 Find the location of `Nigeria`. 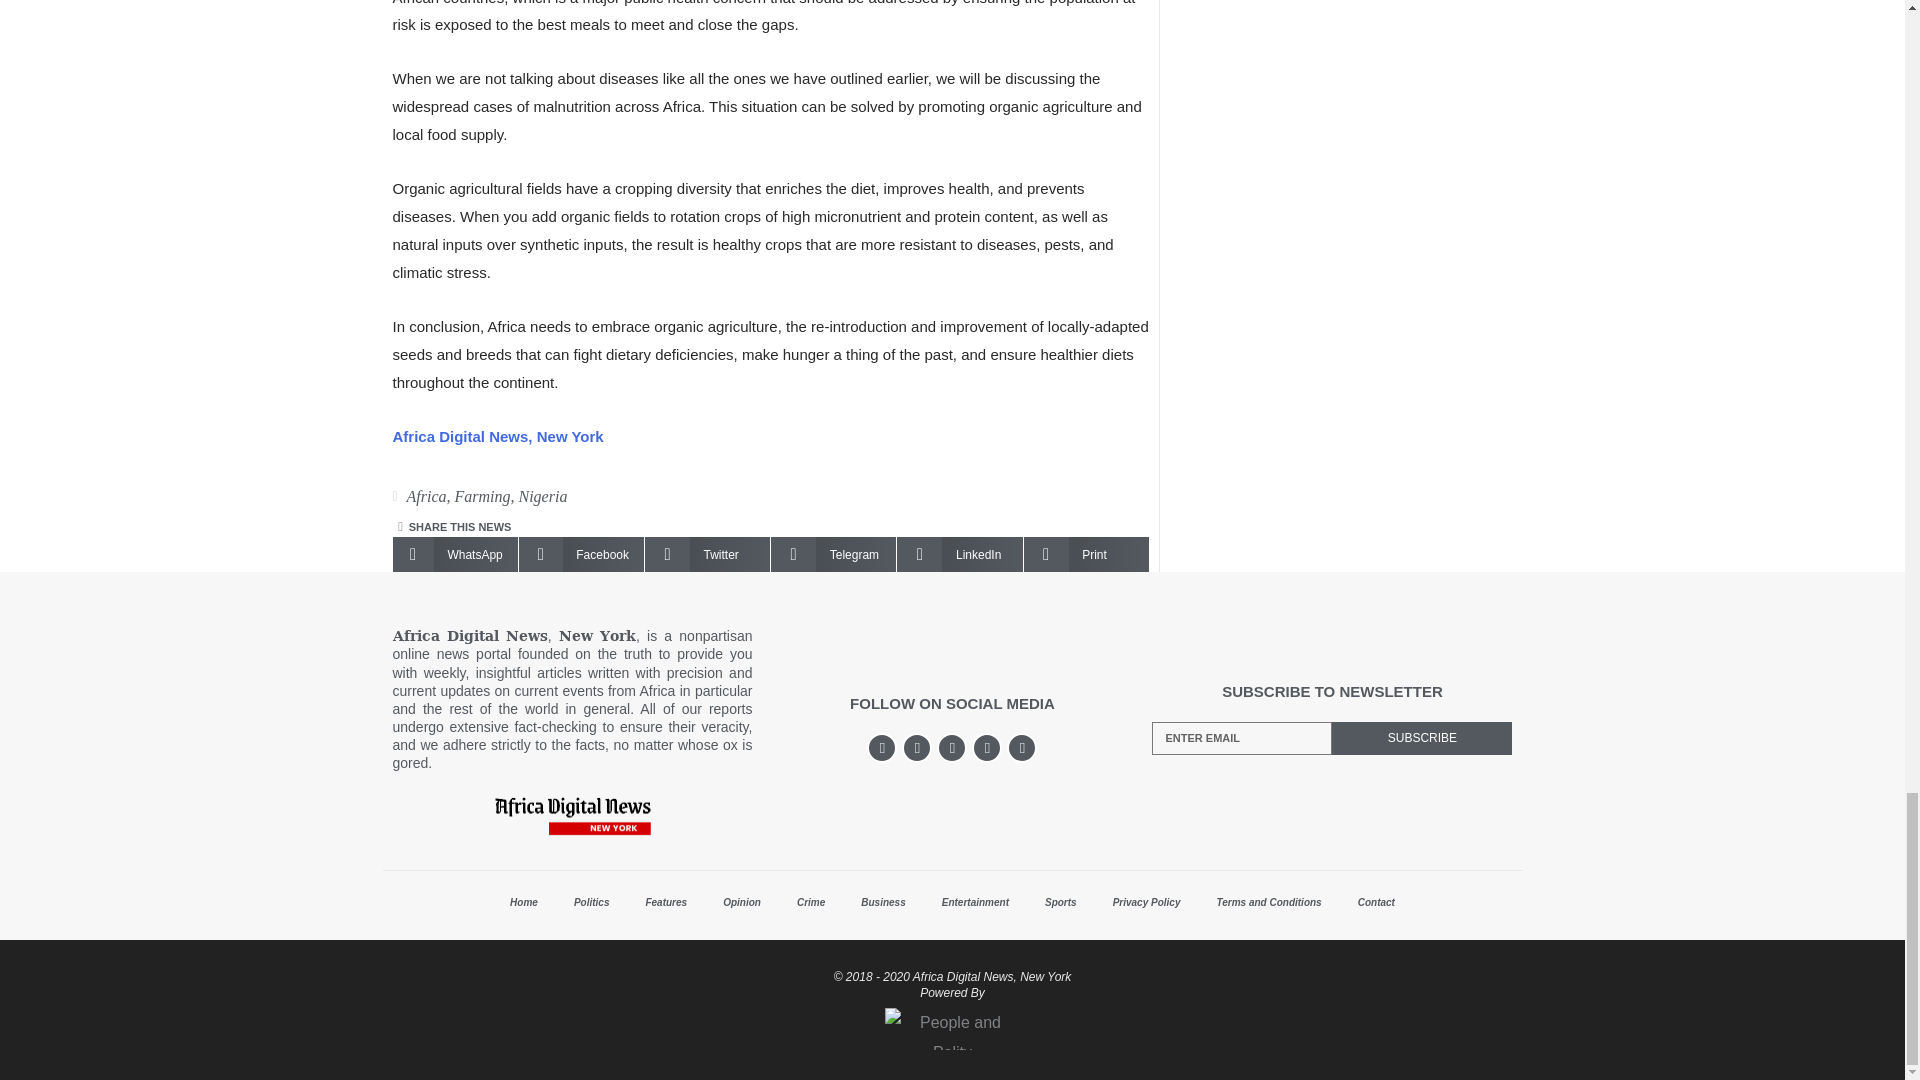

Nigeria is located at coordinates (542, 496).